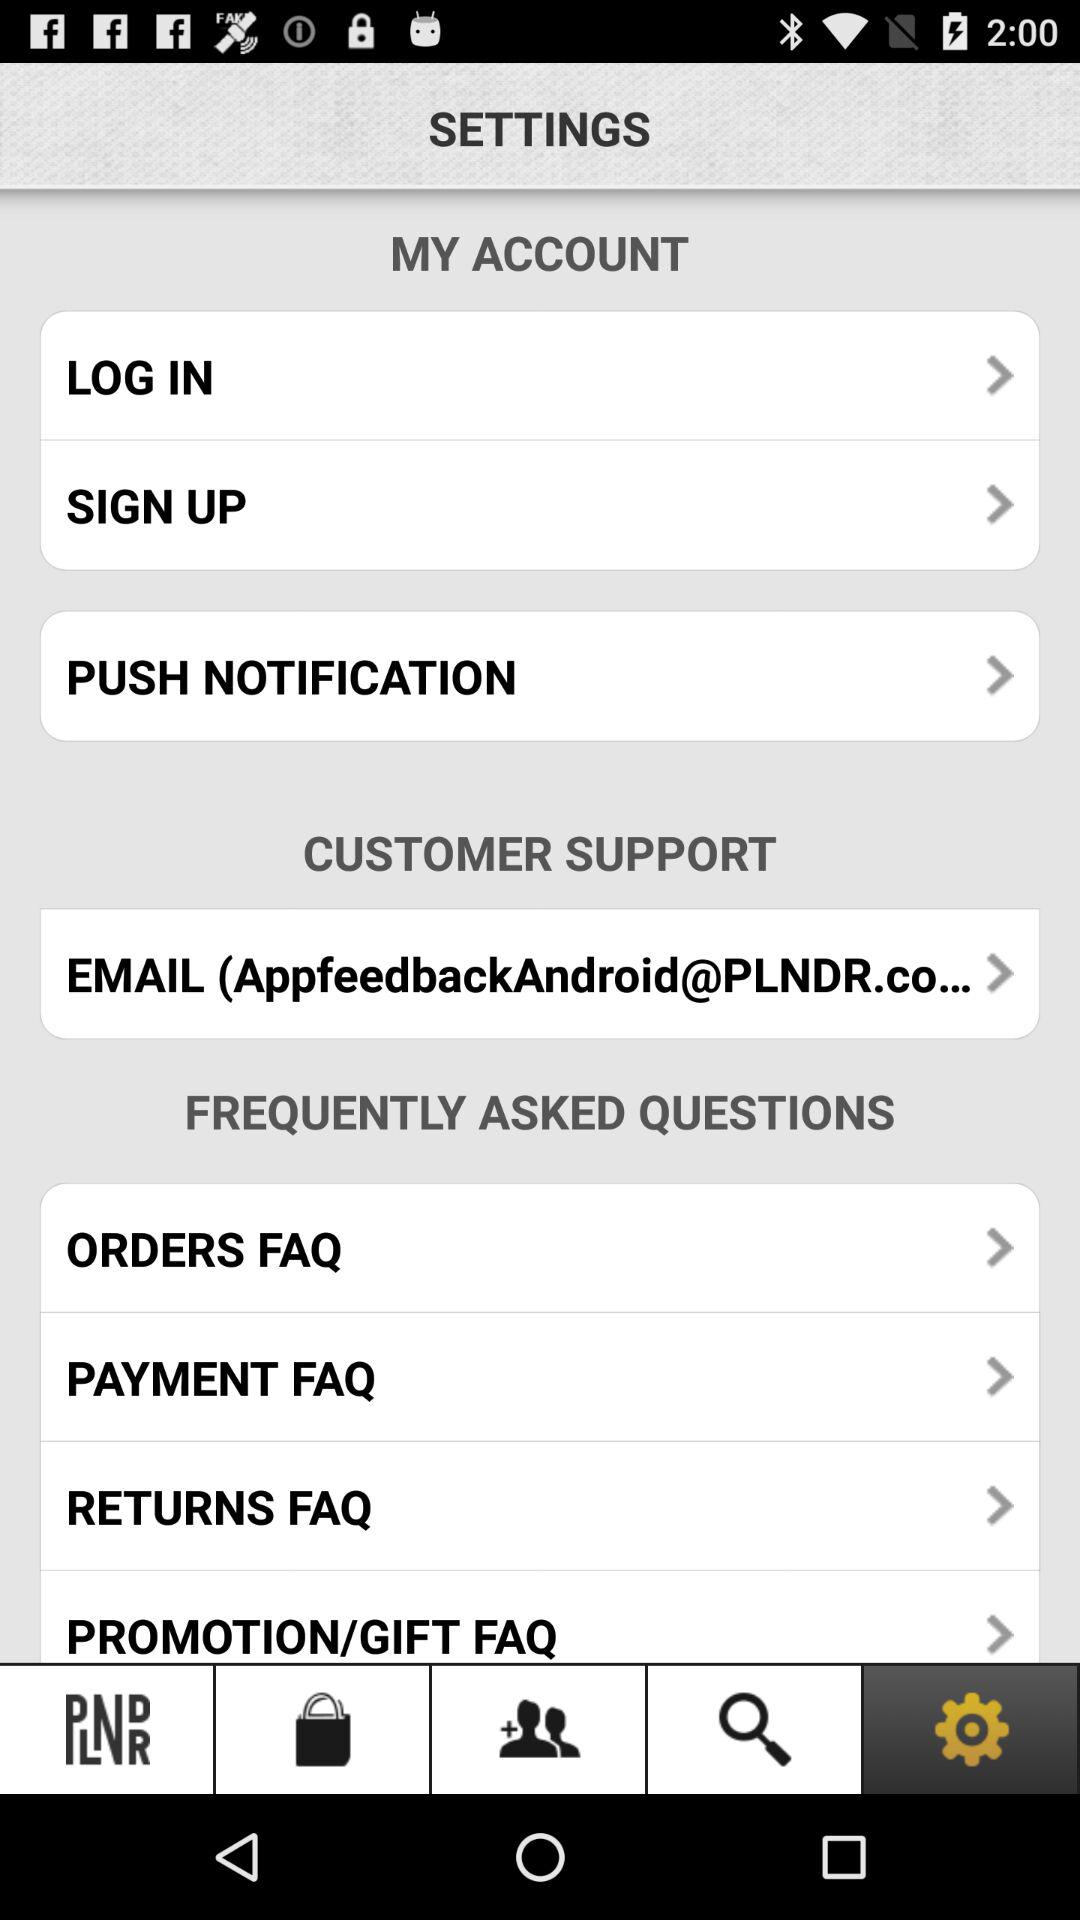 This screenshot has height=1920, width=1080. What do you see at coordinates (540, 1376) in the screenshot?
I see `select the app above returns faq` at bounding box center [540, 1376].